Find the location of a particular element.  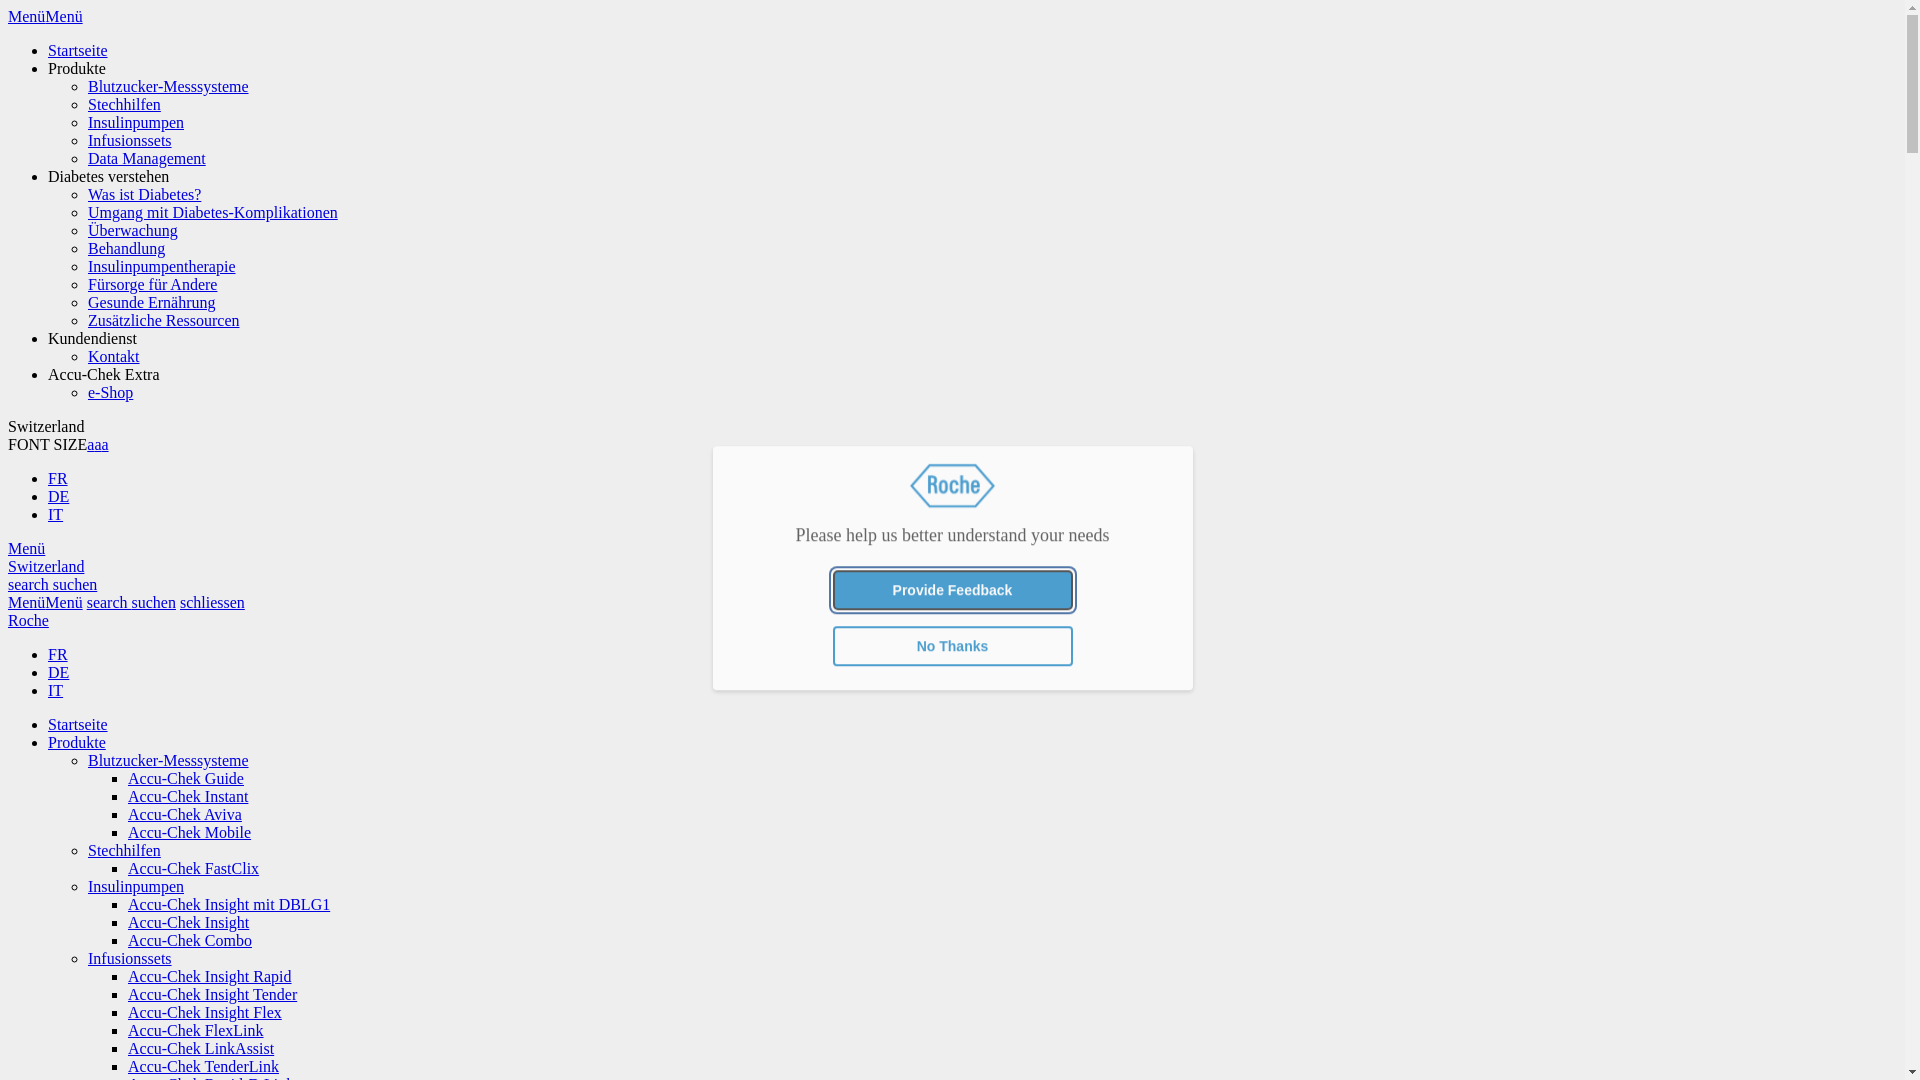

Accu-Chek Insight Tender is located at coordinates (212, 994).